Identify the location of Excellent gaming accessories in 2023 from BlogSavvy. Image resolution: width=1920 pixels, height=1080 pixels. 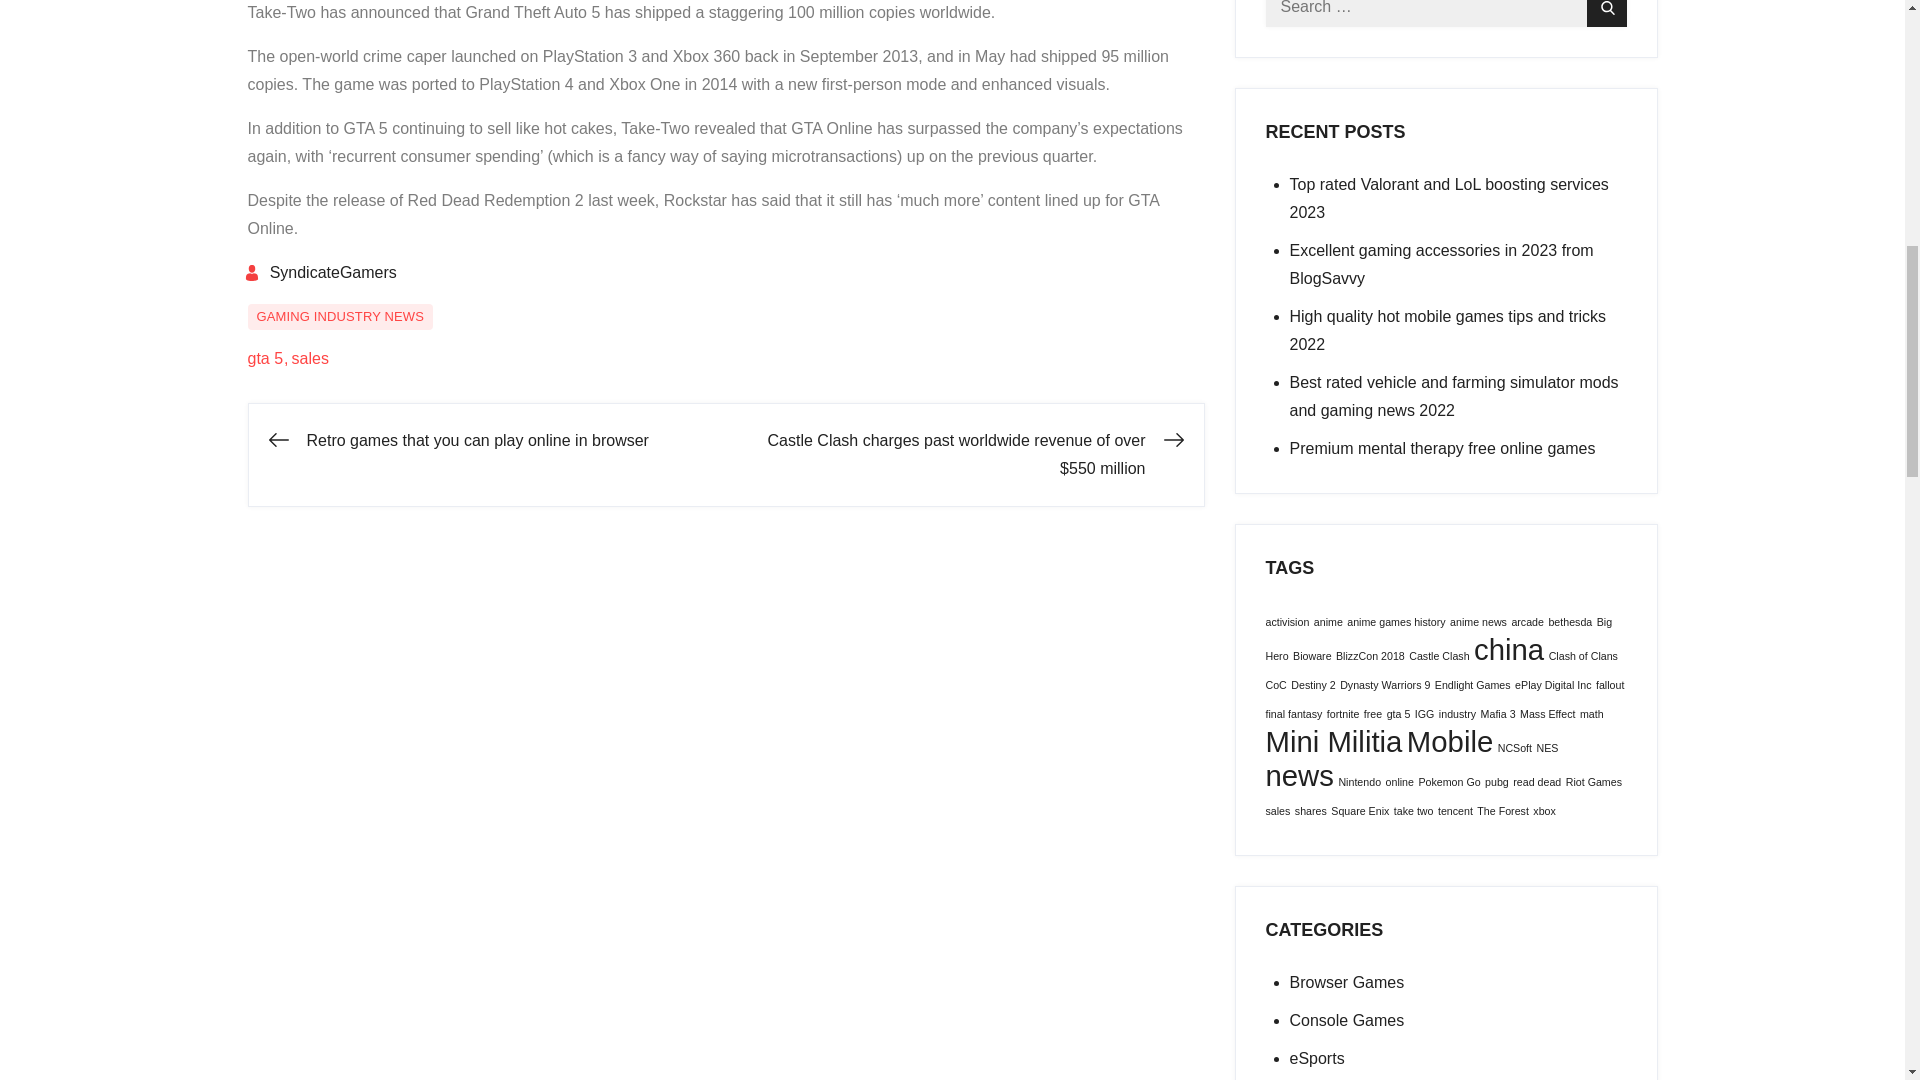
(1442, 264).